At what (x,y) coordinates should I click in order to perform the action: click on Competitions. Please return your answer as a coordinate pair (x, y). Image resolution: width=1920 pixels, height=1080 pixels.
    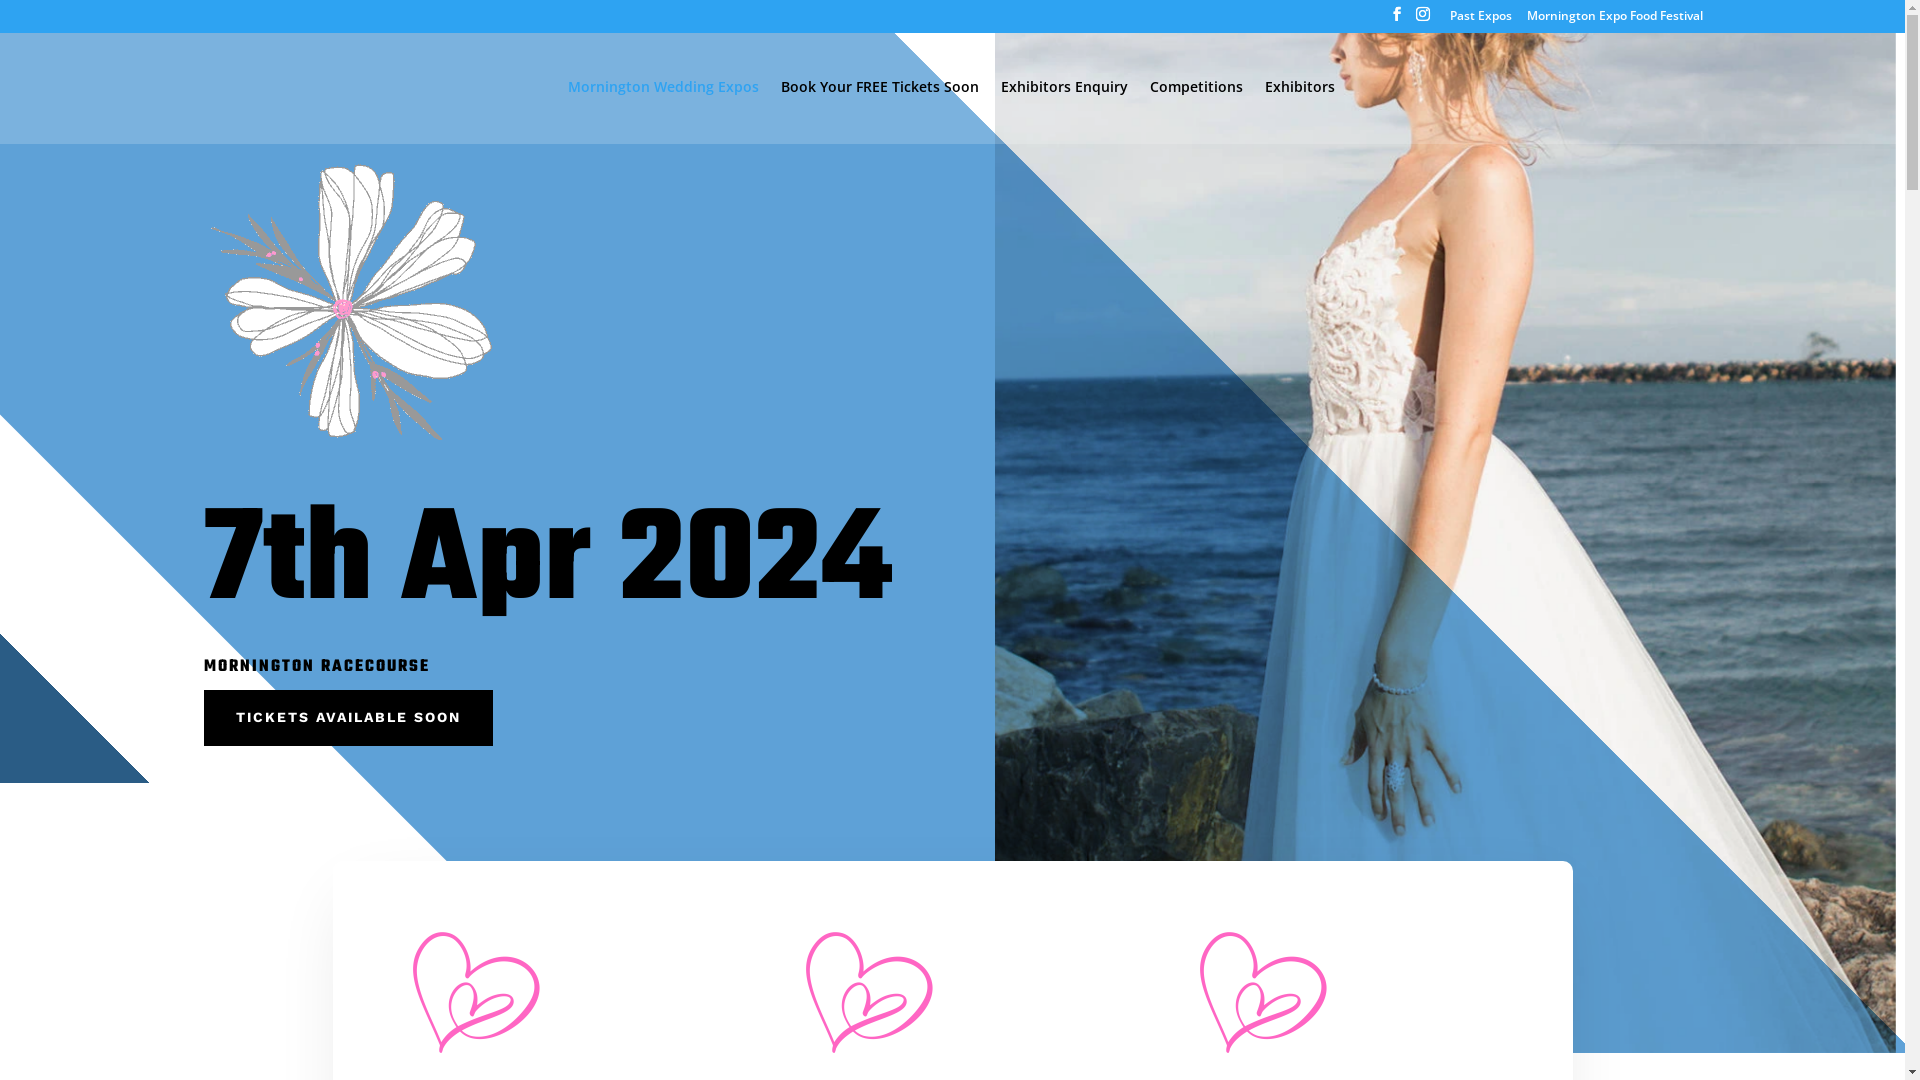
    Looking at the image, I should click on (1196, 112).